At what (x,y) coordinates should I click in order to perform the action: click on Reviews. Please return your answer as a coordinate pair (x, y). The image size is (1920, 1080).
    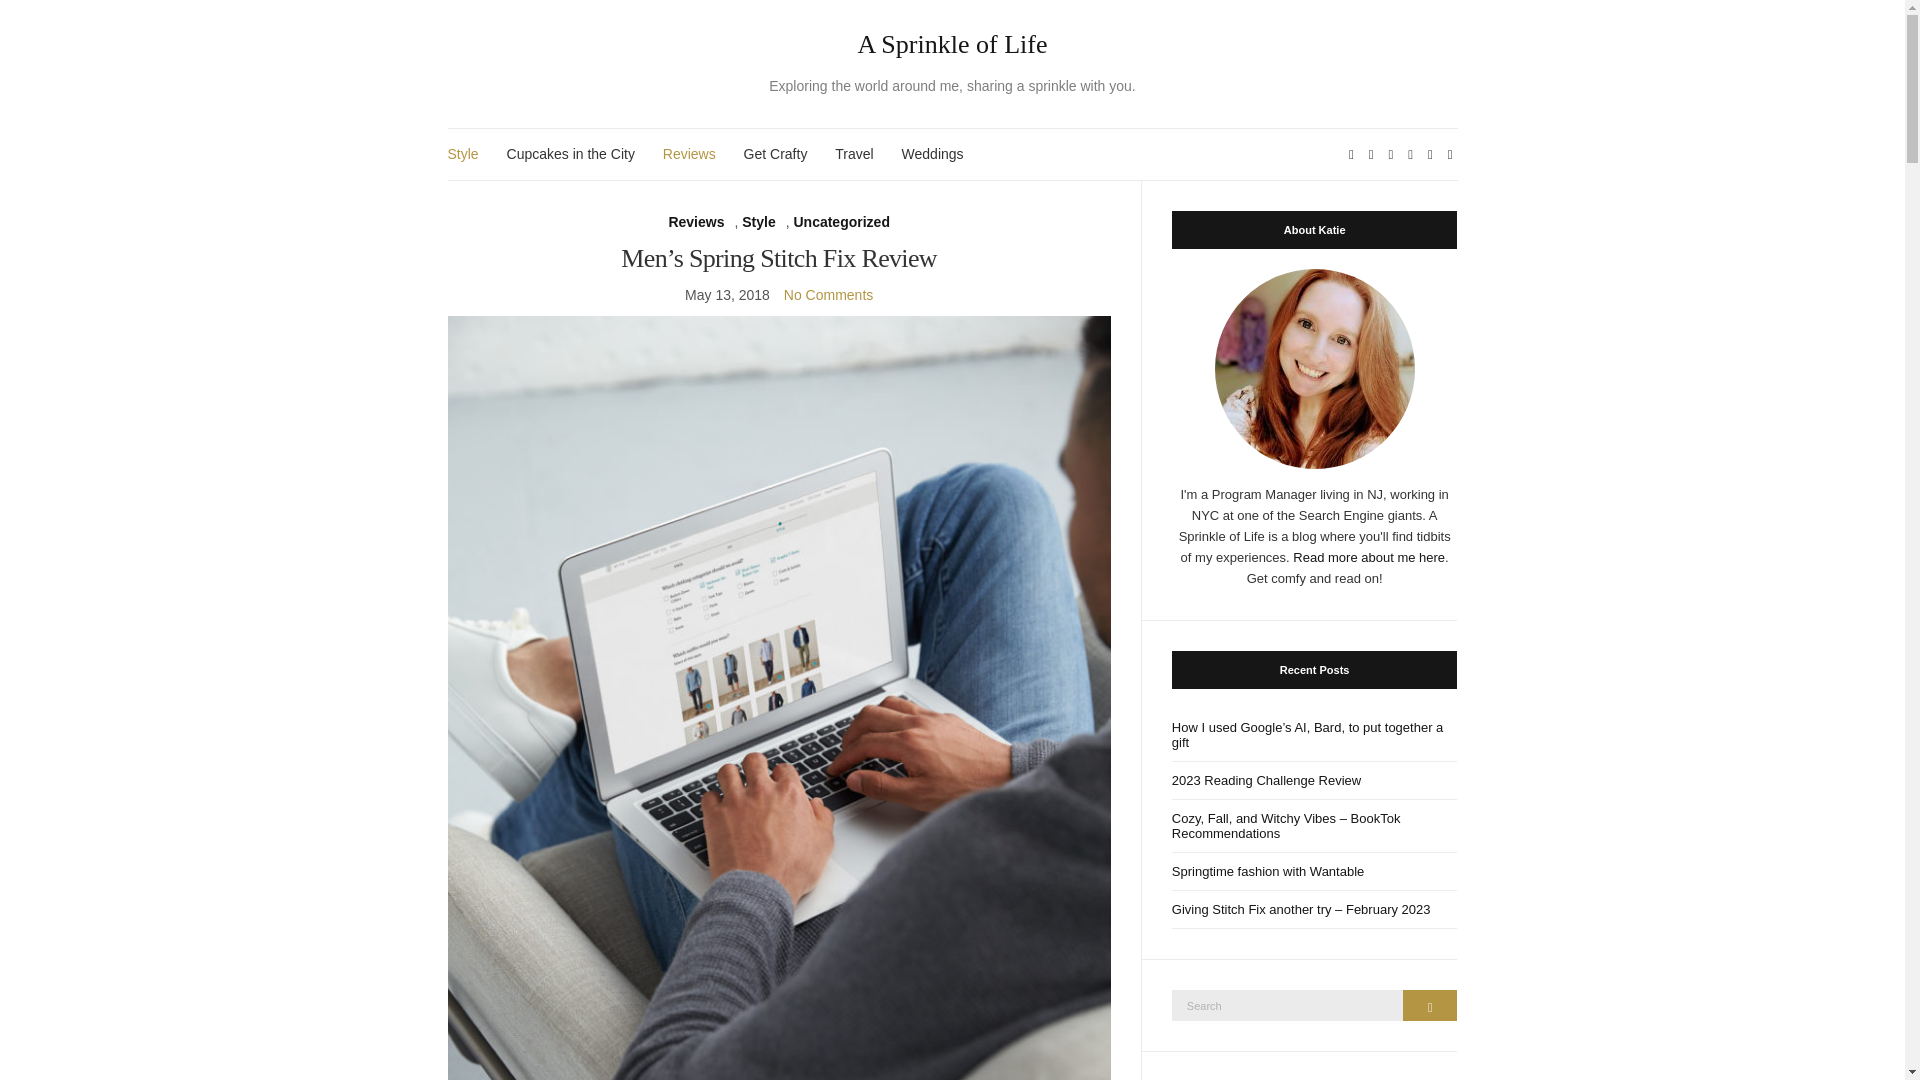
    Looking at the image, I should click on (696, 222).